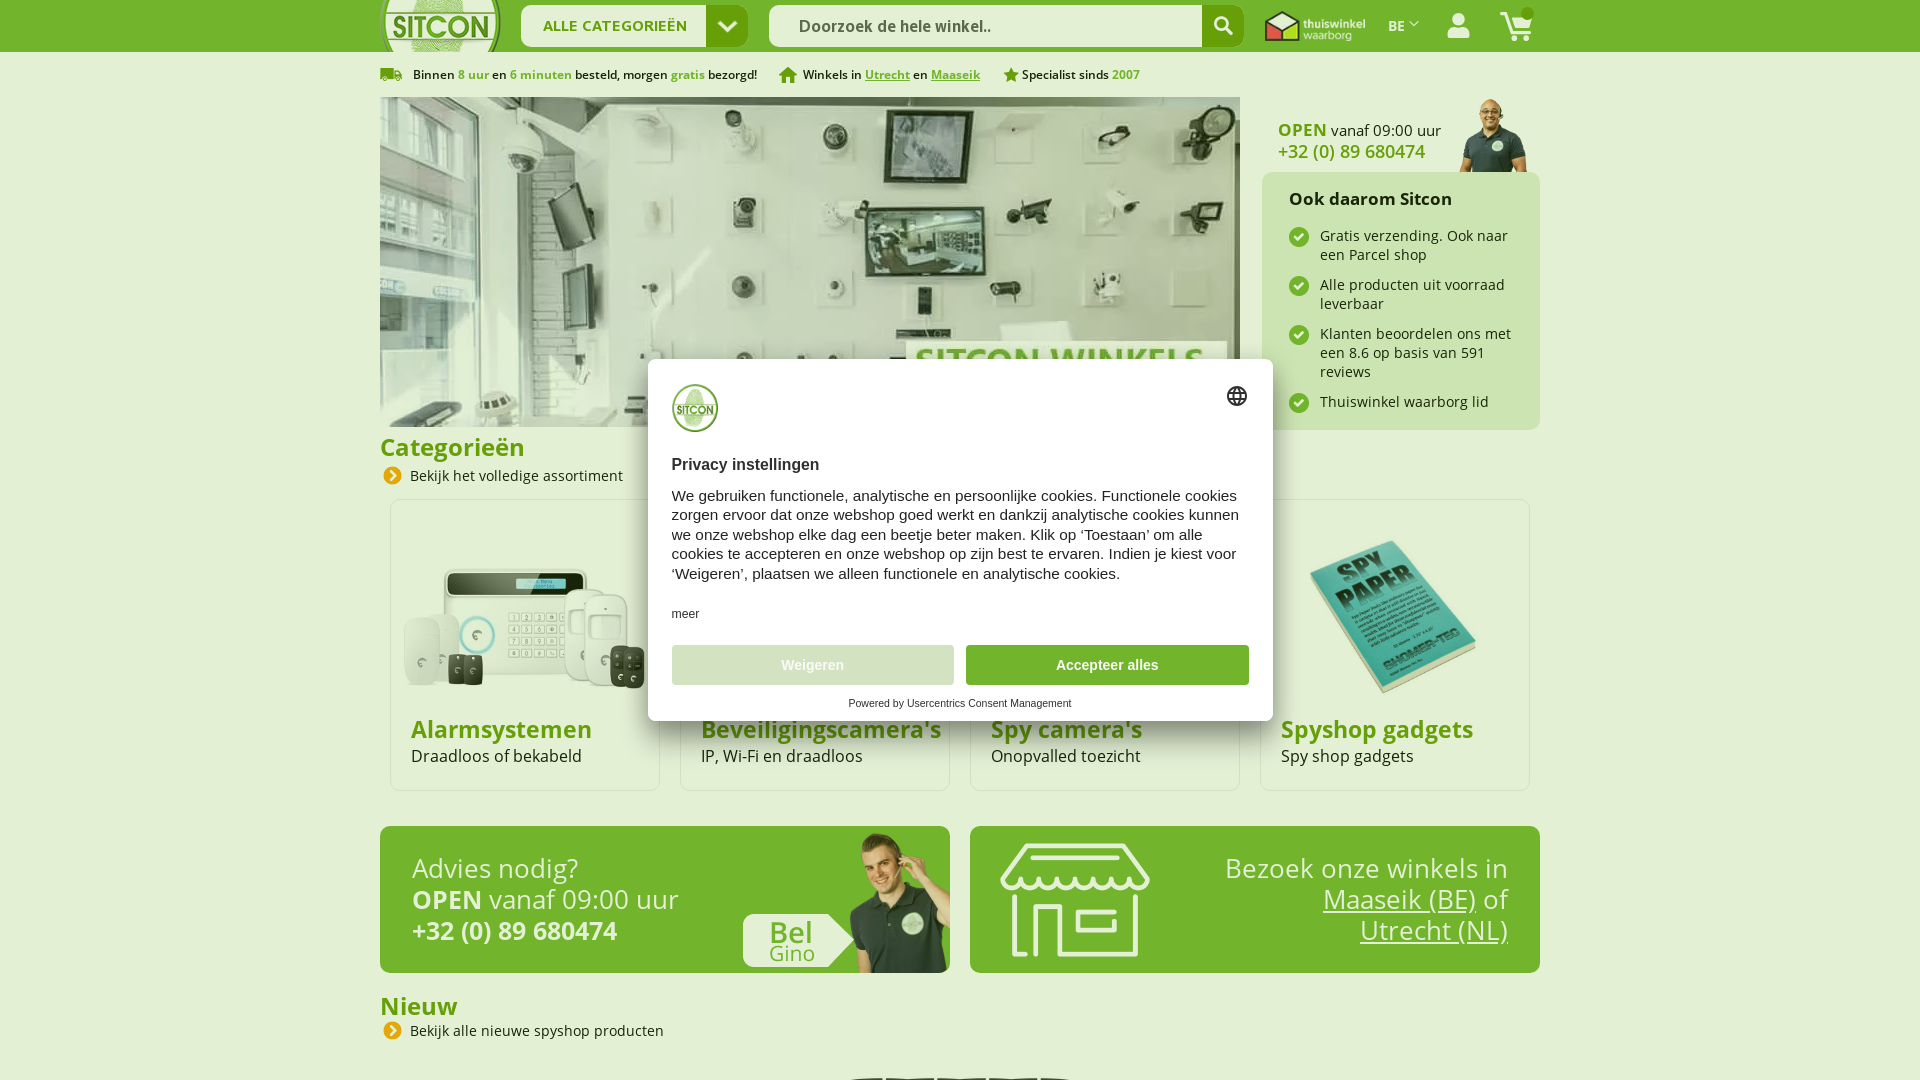 Image resolution: width=1920 pixels, height=1080 pixels. I want to click on Utrecht, so click(888, 74).